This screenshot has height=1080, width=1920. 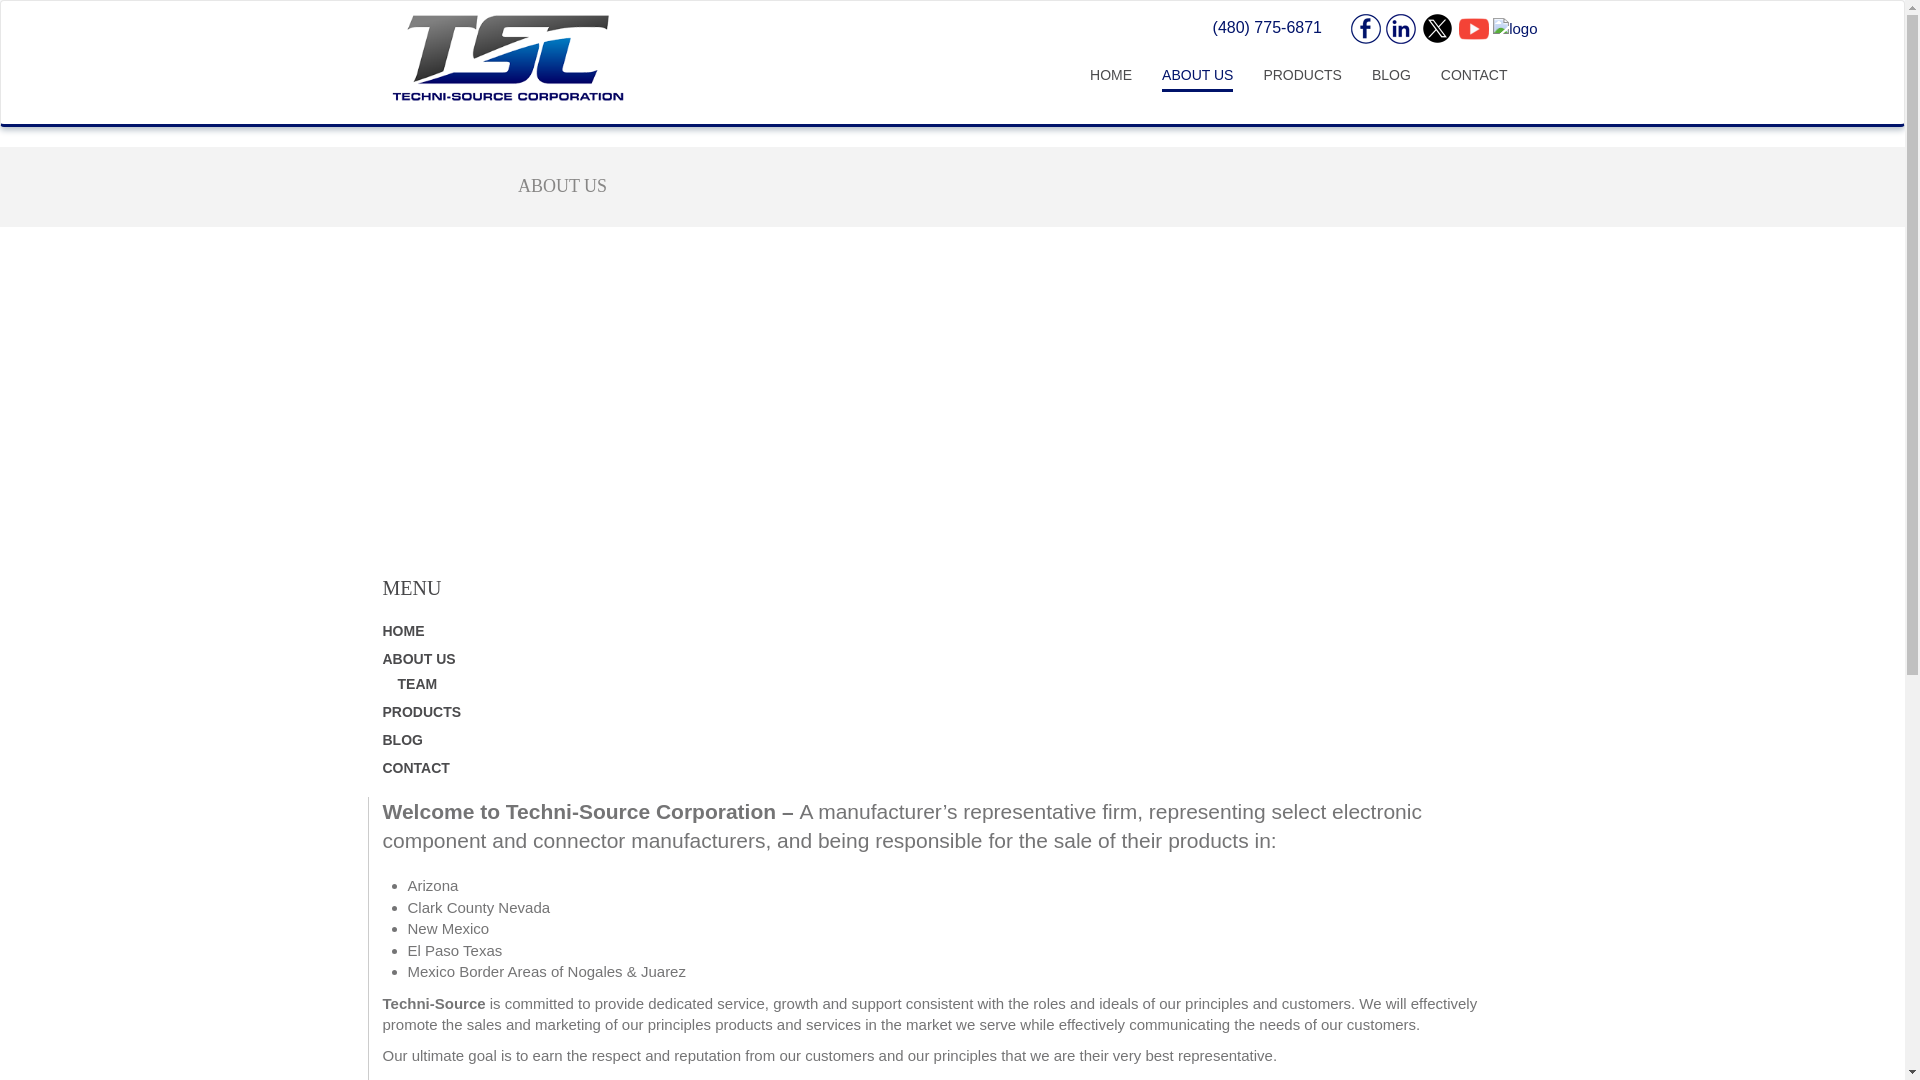 What do you see at coordinates (403, 631) in the screenshot?
I see `HOME` at bounding box center [403, 631].